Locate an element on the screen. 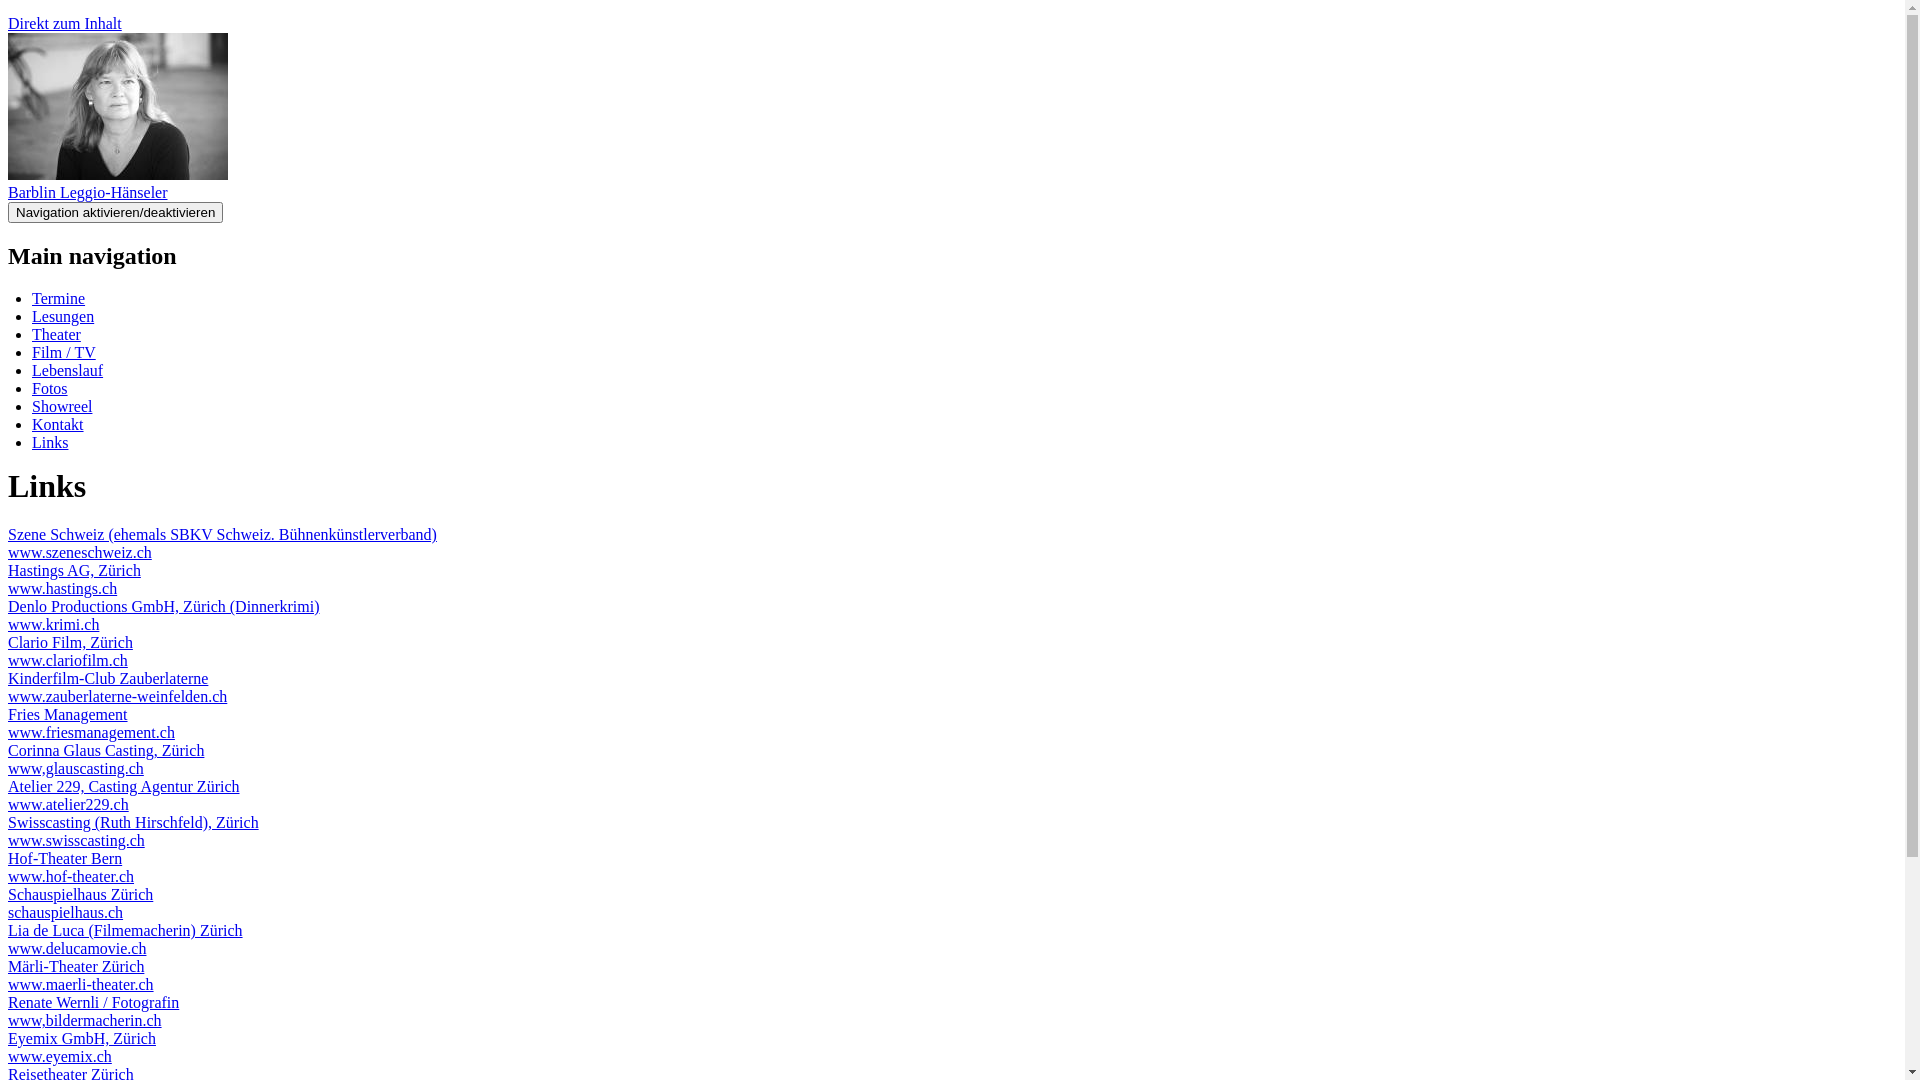  Fries Management is located at coordinates (68, 714).